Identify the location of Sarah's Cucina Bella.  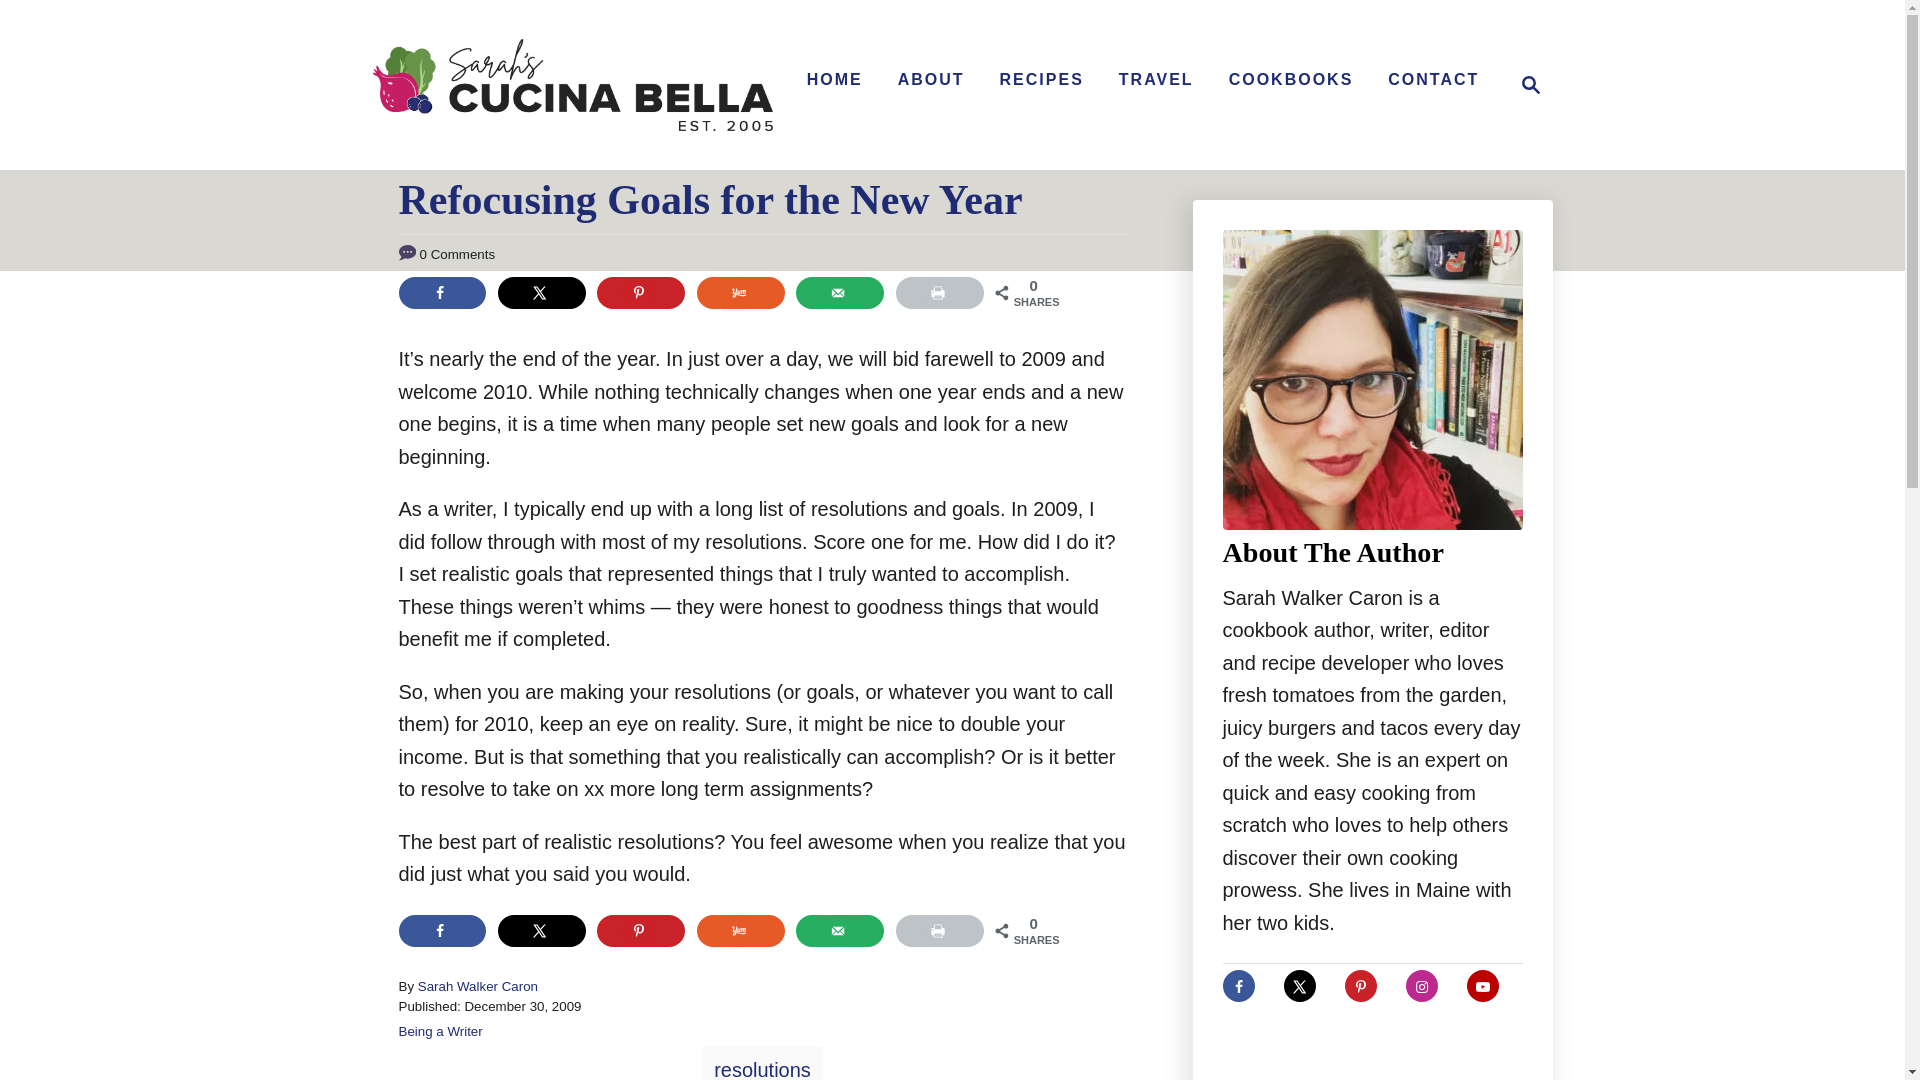
(572, 84).